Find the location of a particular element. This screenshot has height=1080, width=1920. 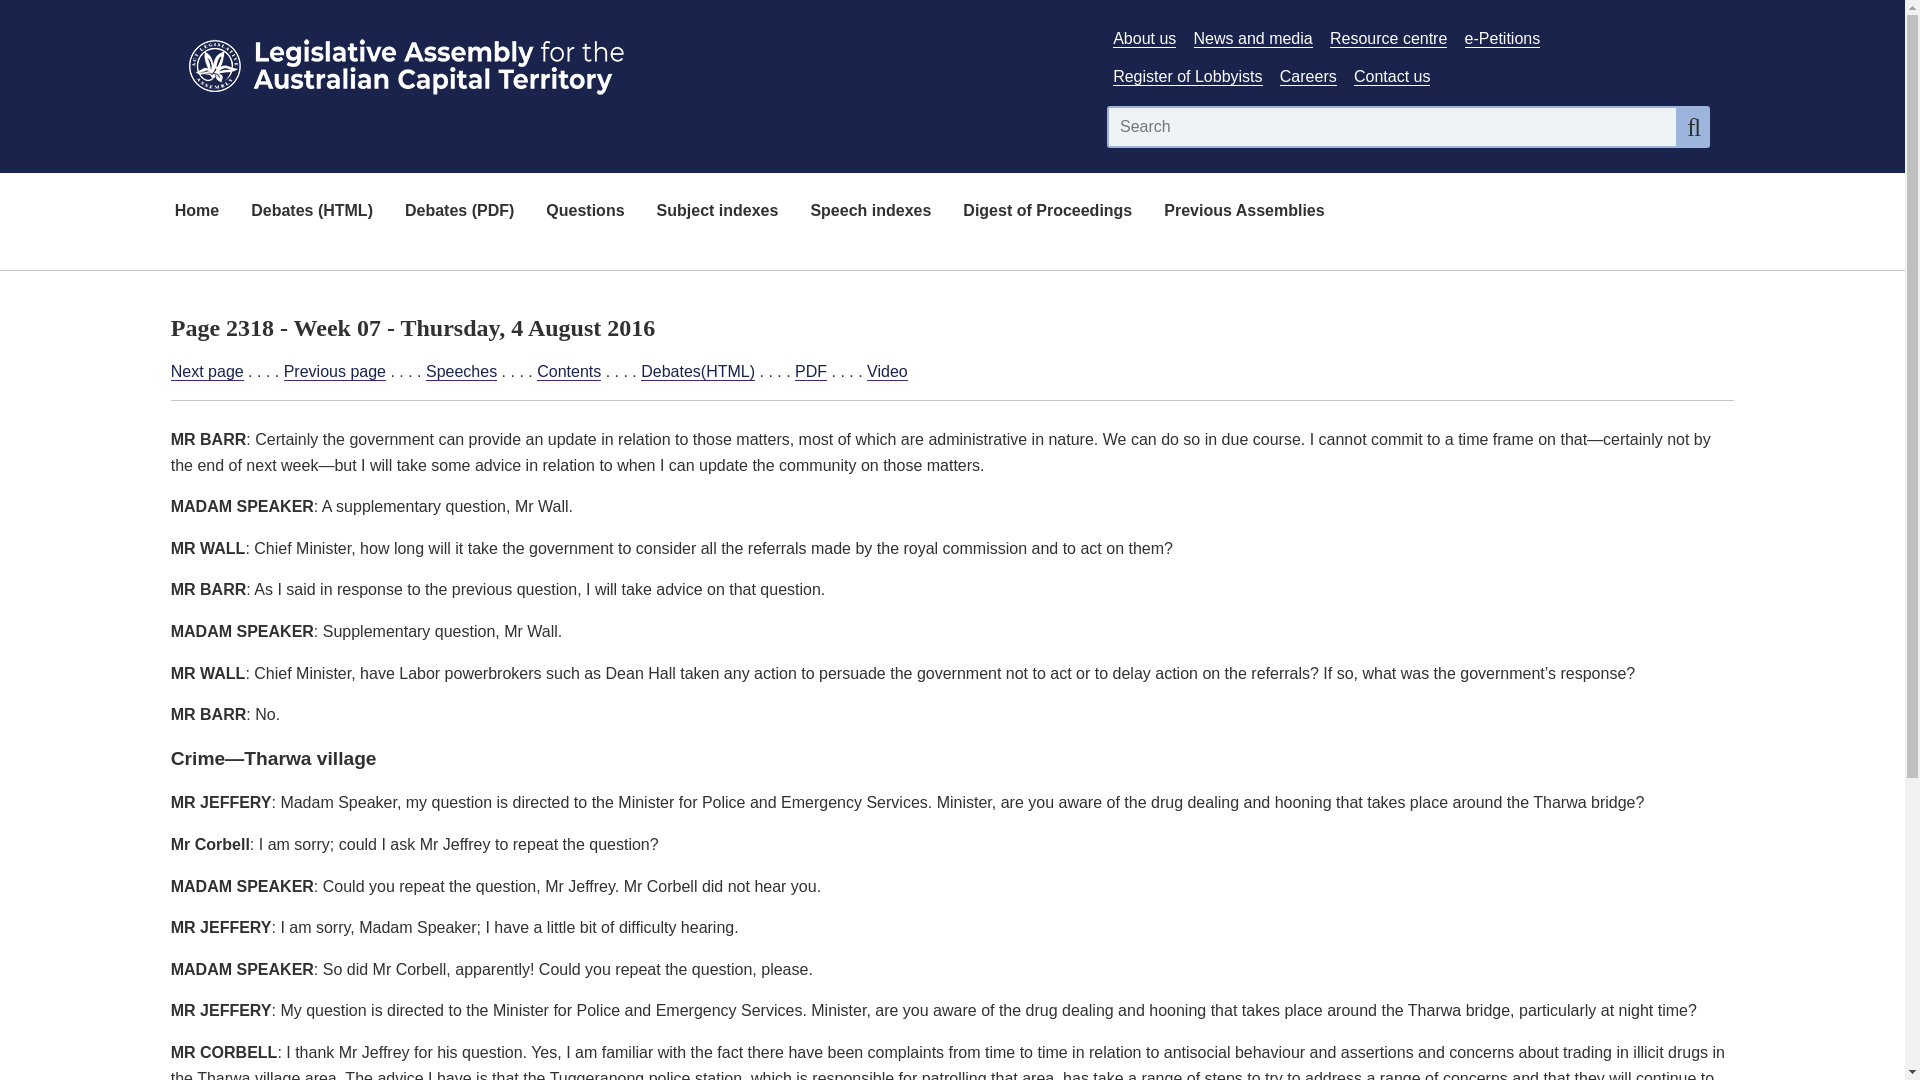

Digest of Proceedings is located at coordinates (1047, 212).